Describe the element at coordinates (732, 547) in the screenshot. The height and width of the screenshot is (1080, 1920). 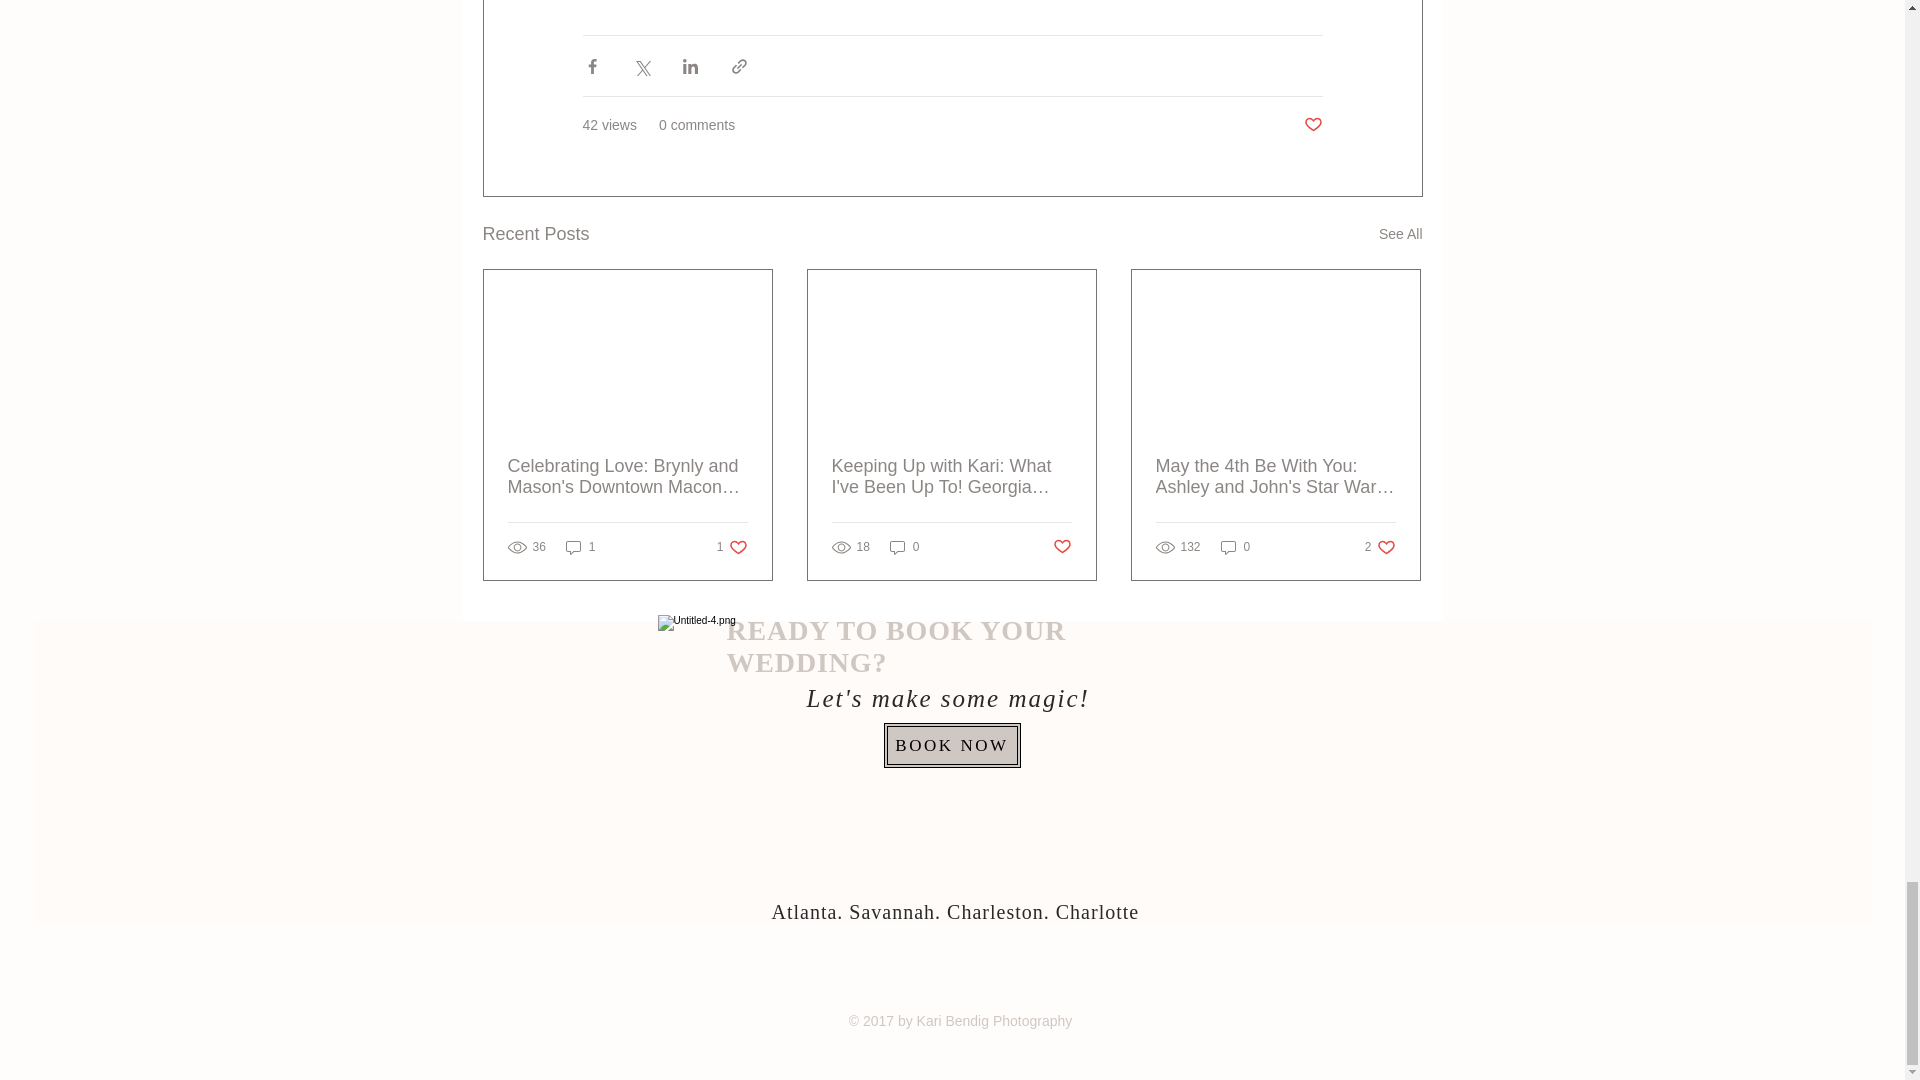
I see `1` at that location.